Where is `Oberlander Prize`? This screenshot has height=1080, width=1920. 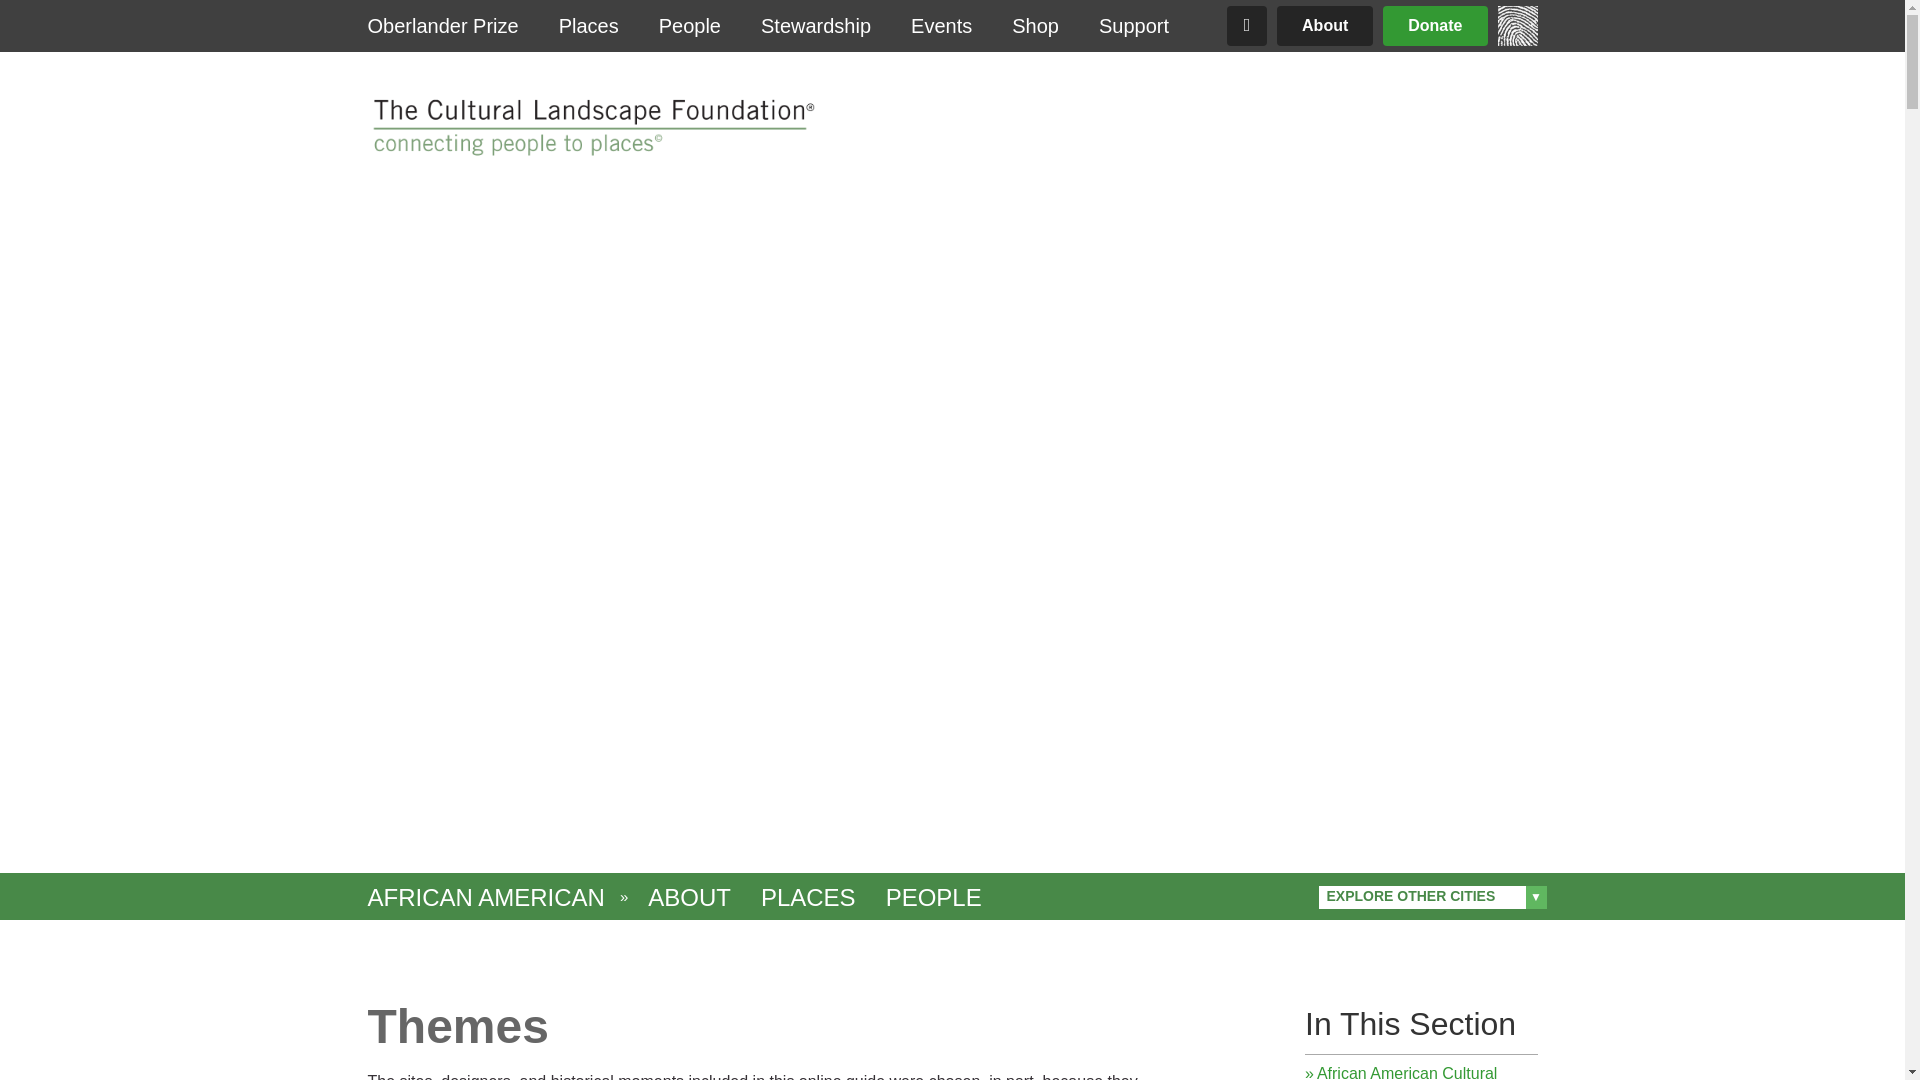 Oberlander Prize is located at coordinates (443, 26).